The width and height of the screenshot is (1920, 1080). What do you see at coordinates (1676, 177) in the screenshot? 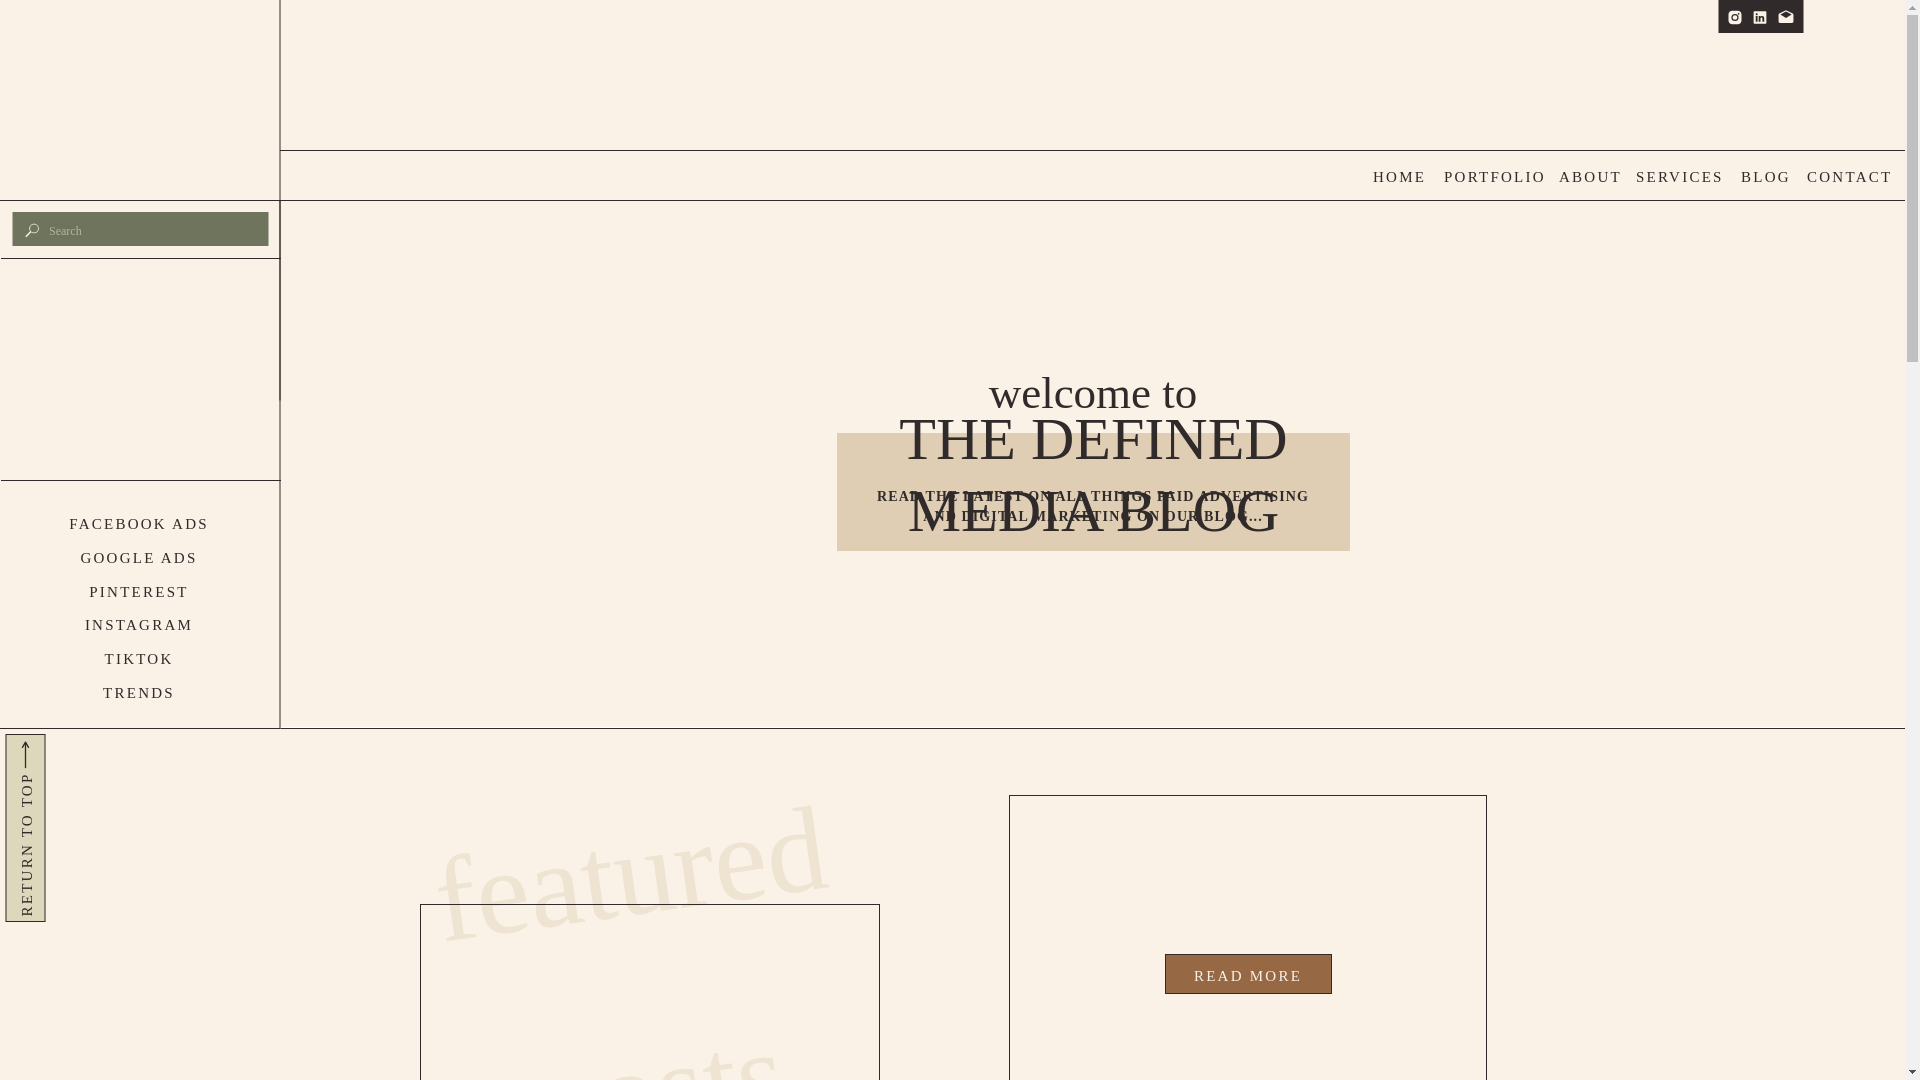
I see `SERVICES` at bounding box center [1676, 177].